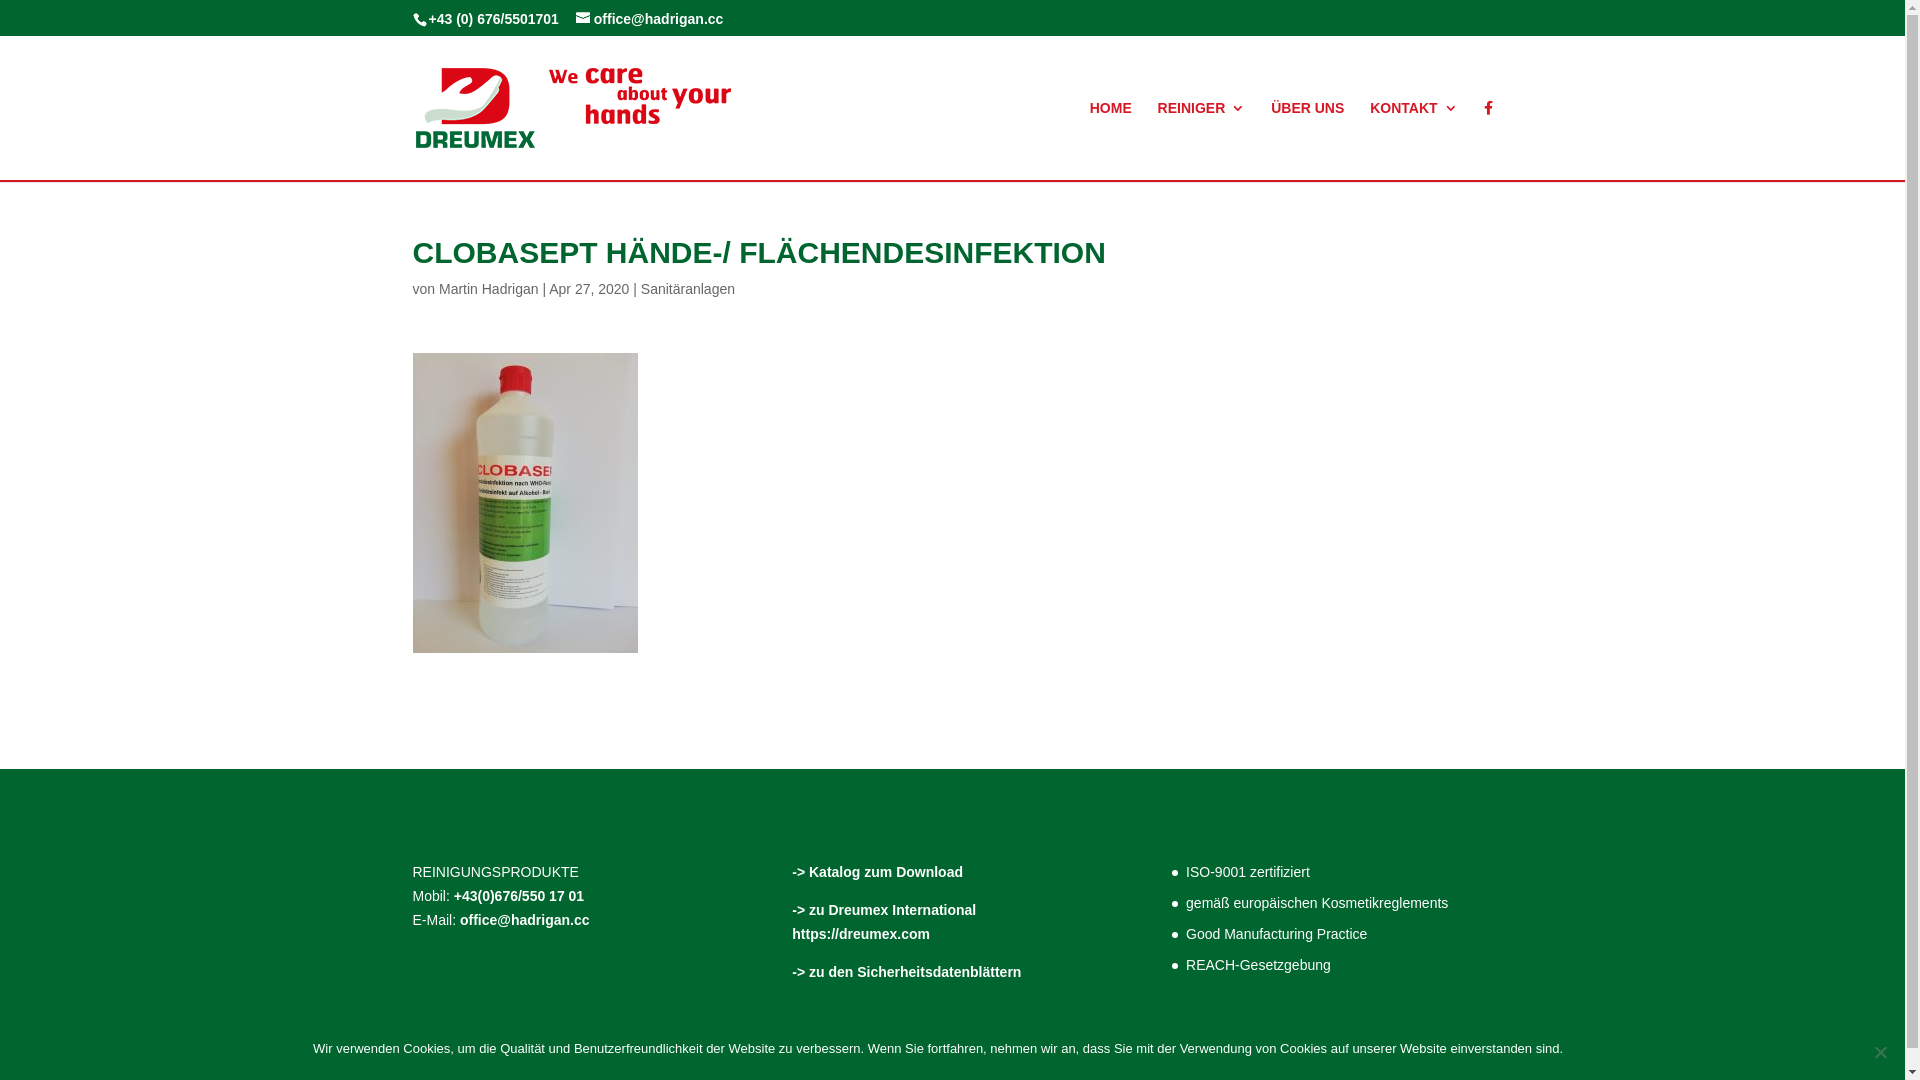 This screenshot has height=1080, width=1920. I want to click on -> zu Dreumex International, so click(884, 910).